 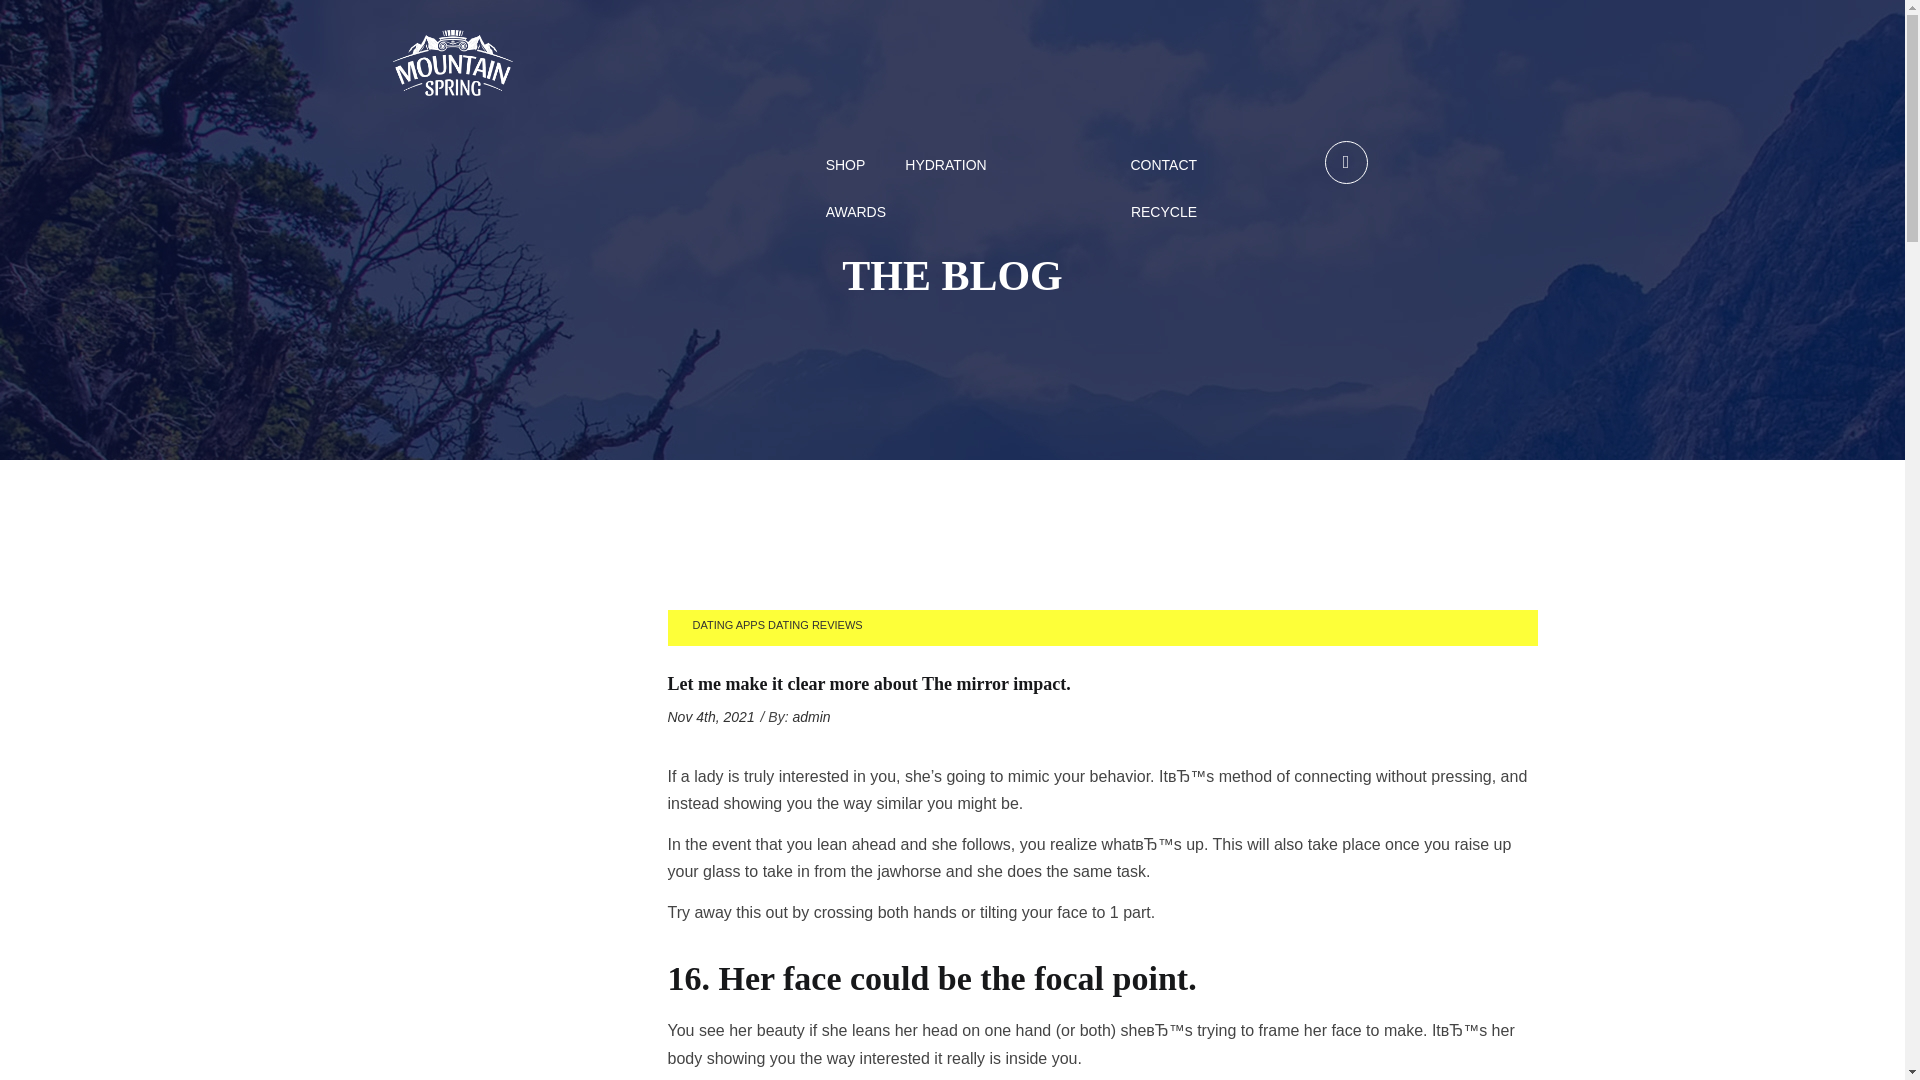 I want to click on HYDRATION, so click(x=945, y=165).